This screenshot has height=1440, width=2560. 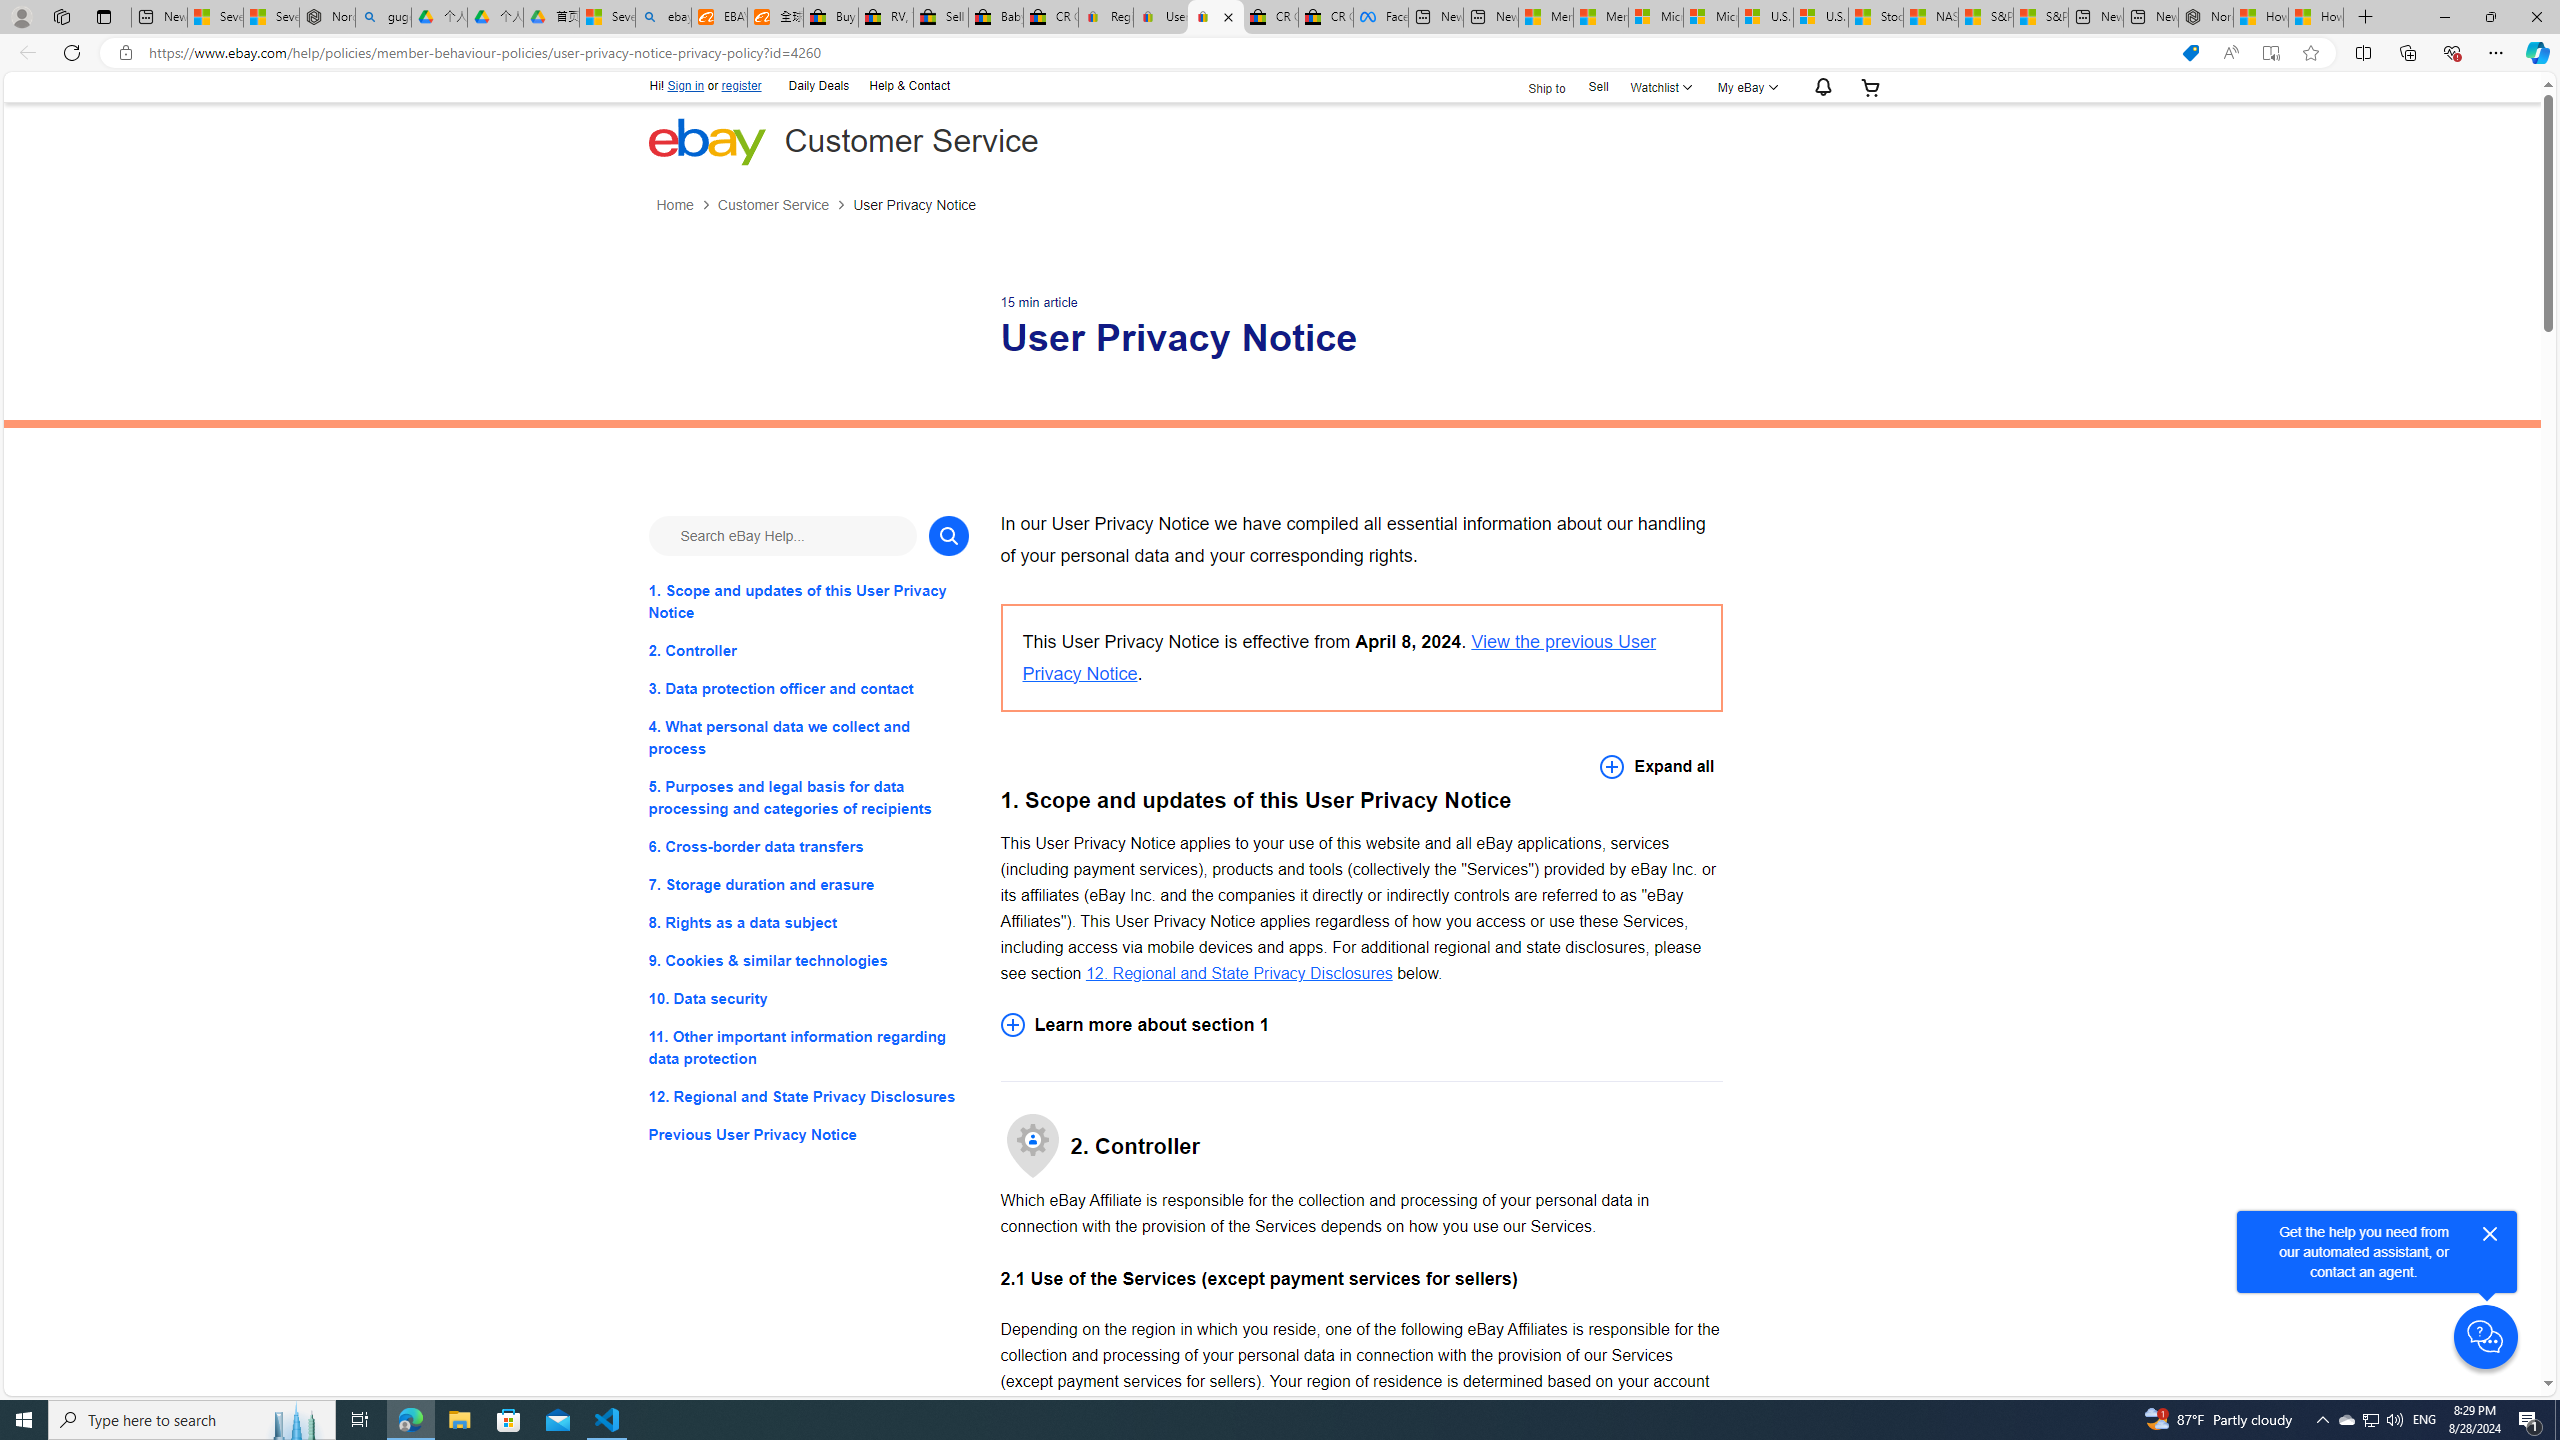 What do you see at coordinates (1598, 86) in the screenshot?
I see `Sell` at bounding box center [1598, 86].